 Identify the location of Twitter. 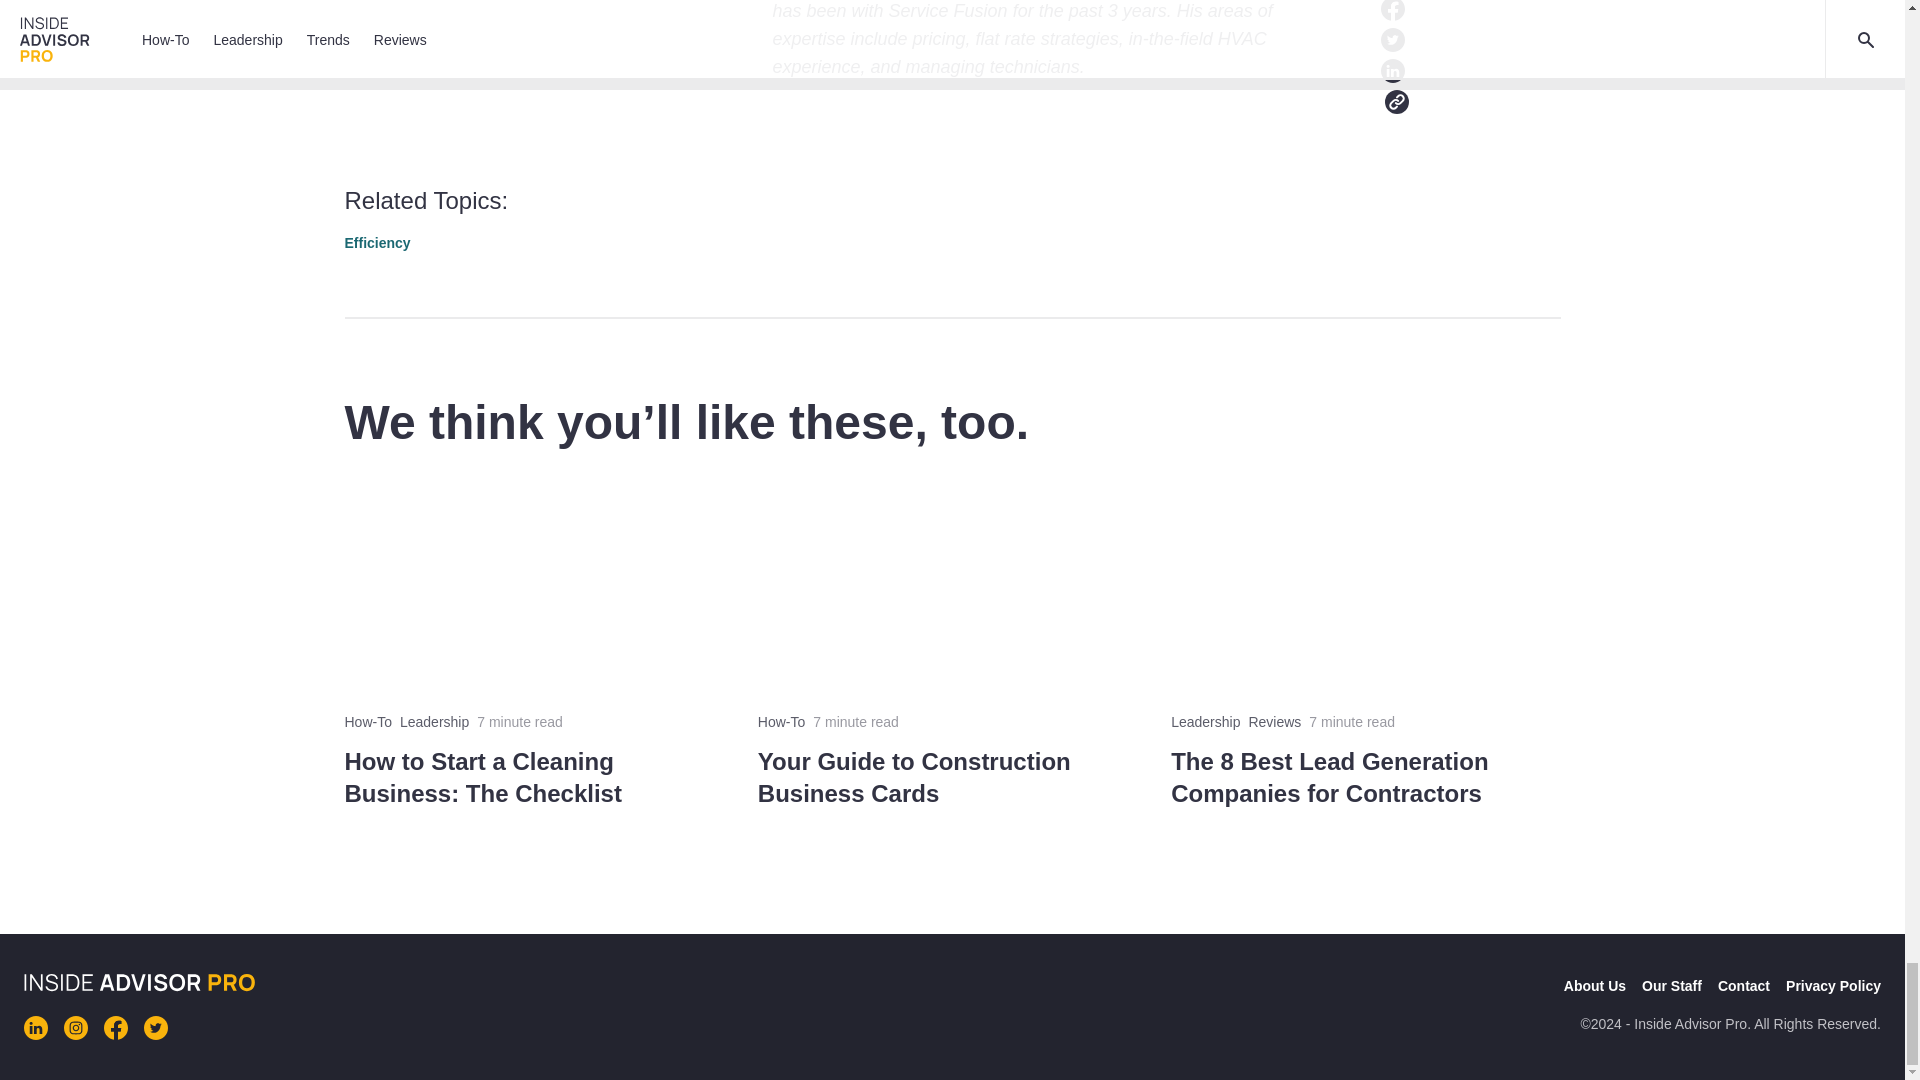
(1479, 237).